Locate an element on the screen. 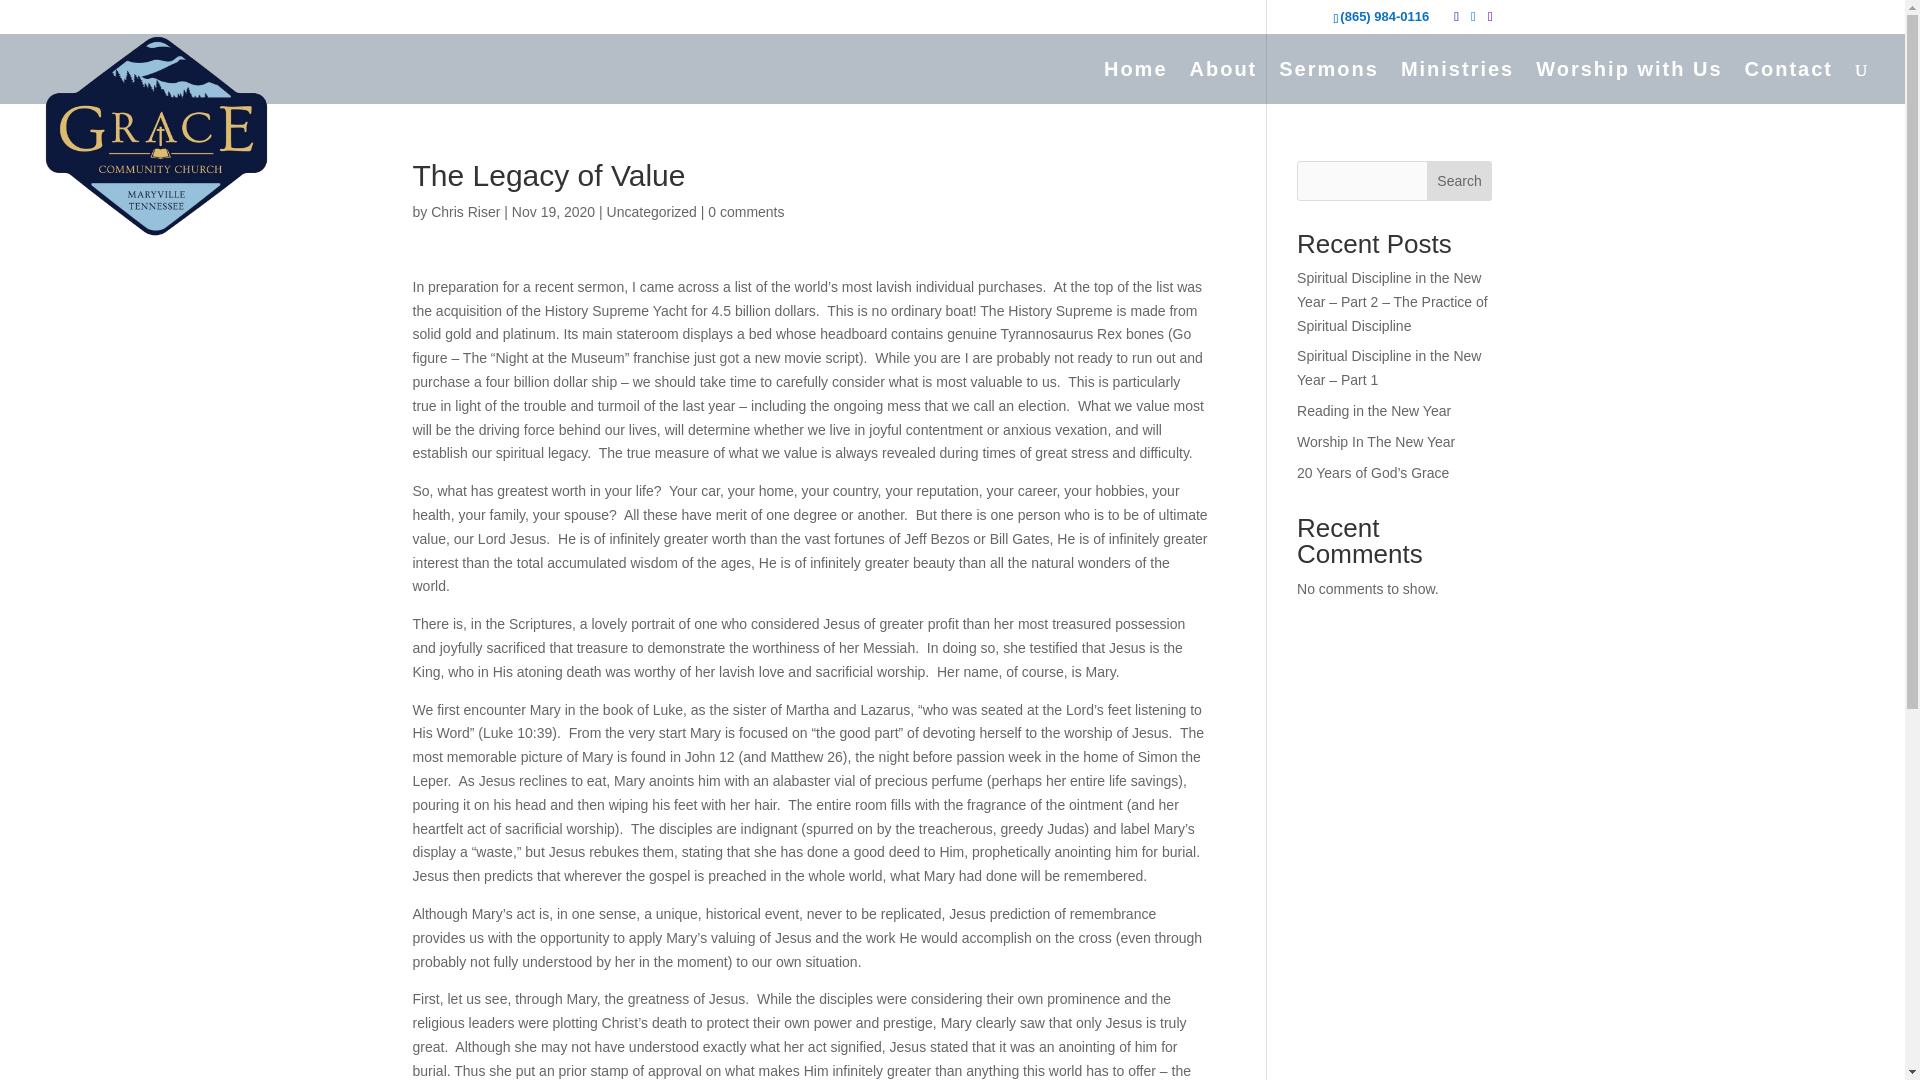  Home is located at coordinates (1136, 82).